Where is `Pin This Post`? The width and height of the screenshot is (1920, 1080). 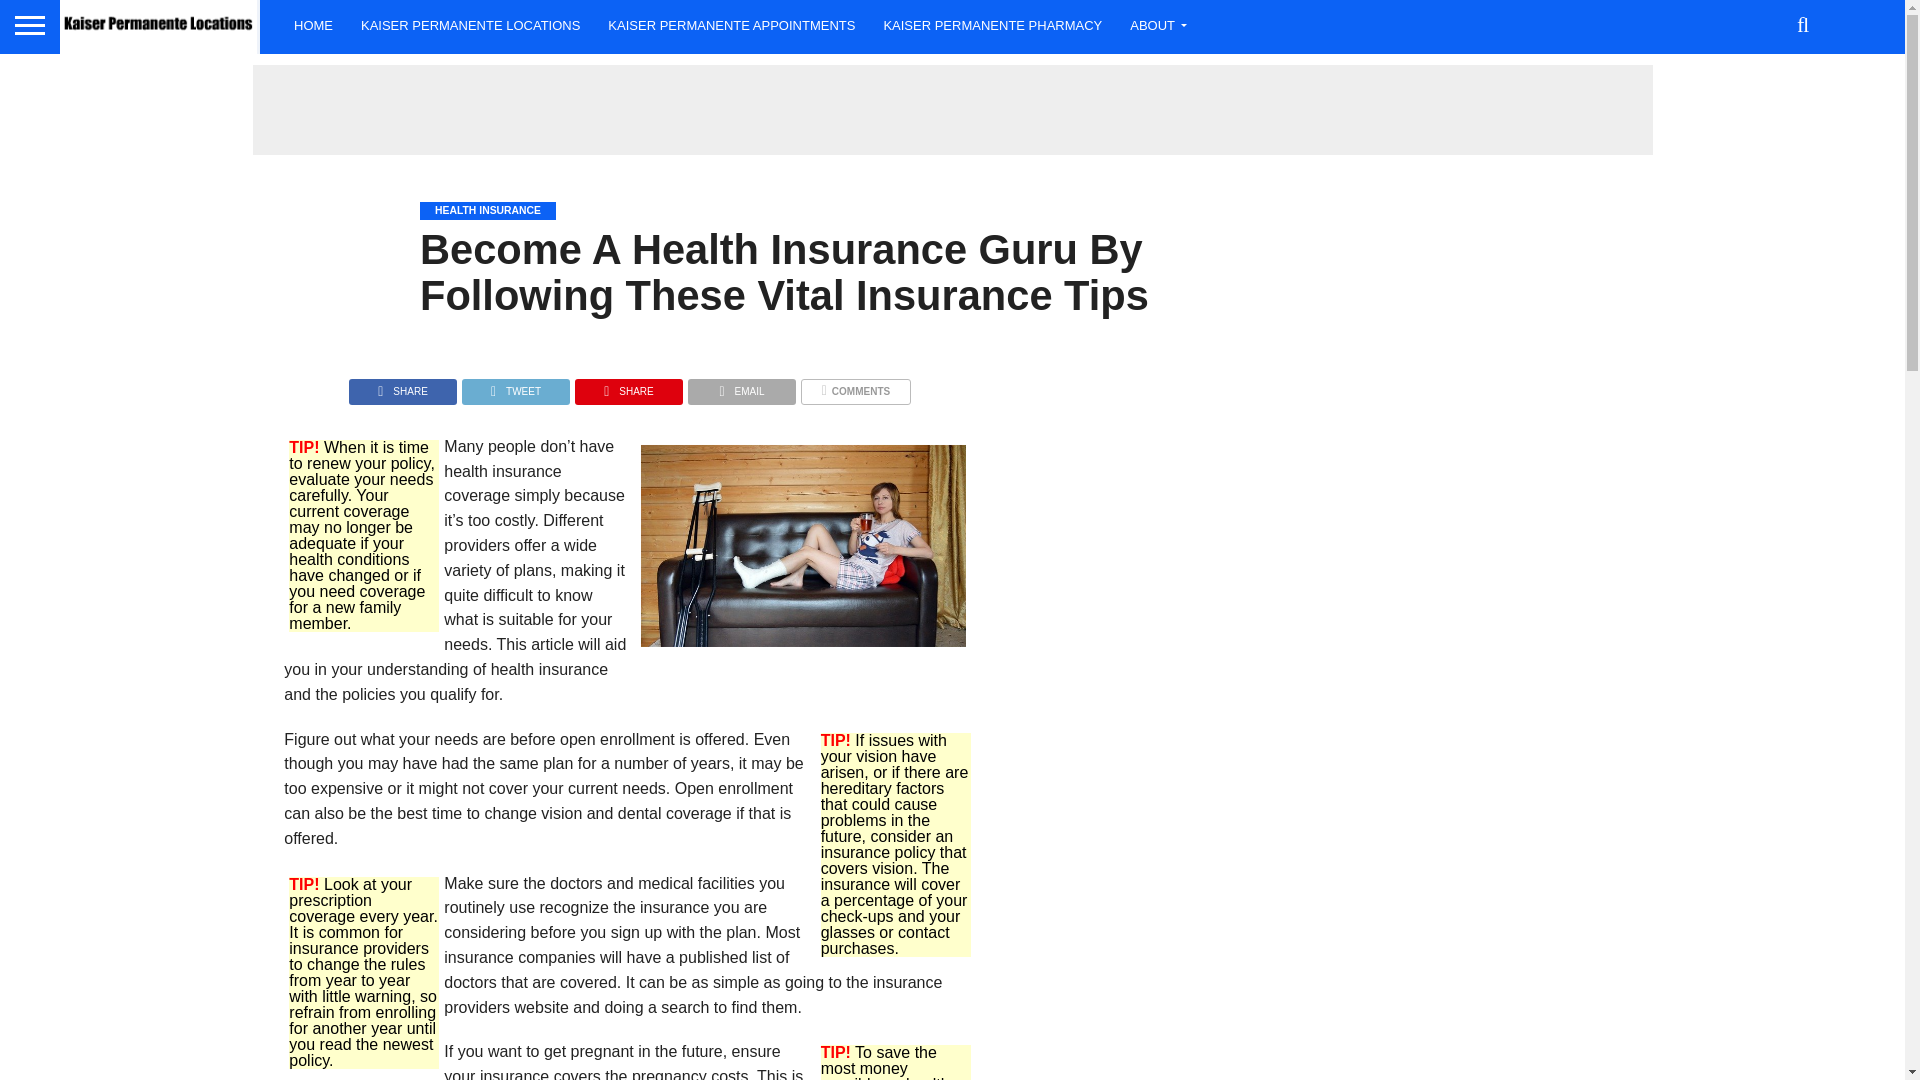
Pin This Post is located at coordinates (628, 386).